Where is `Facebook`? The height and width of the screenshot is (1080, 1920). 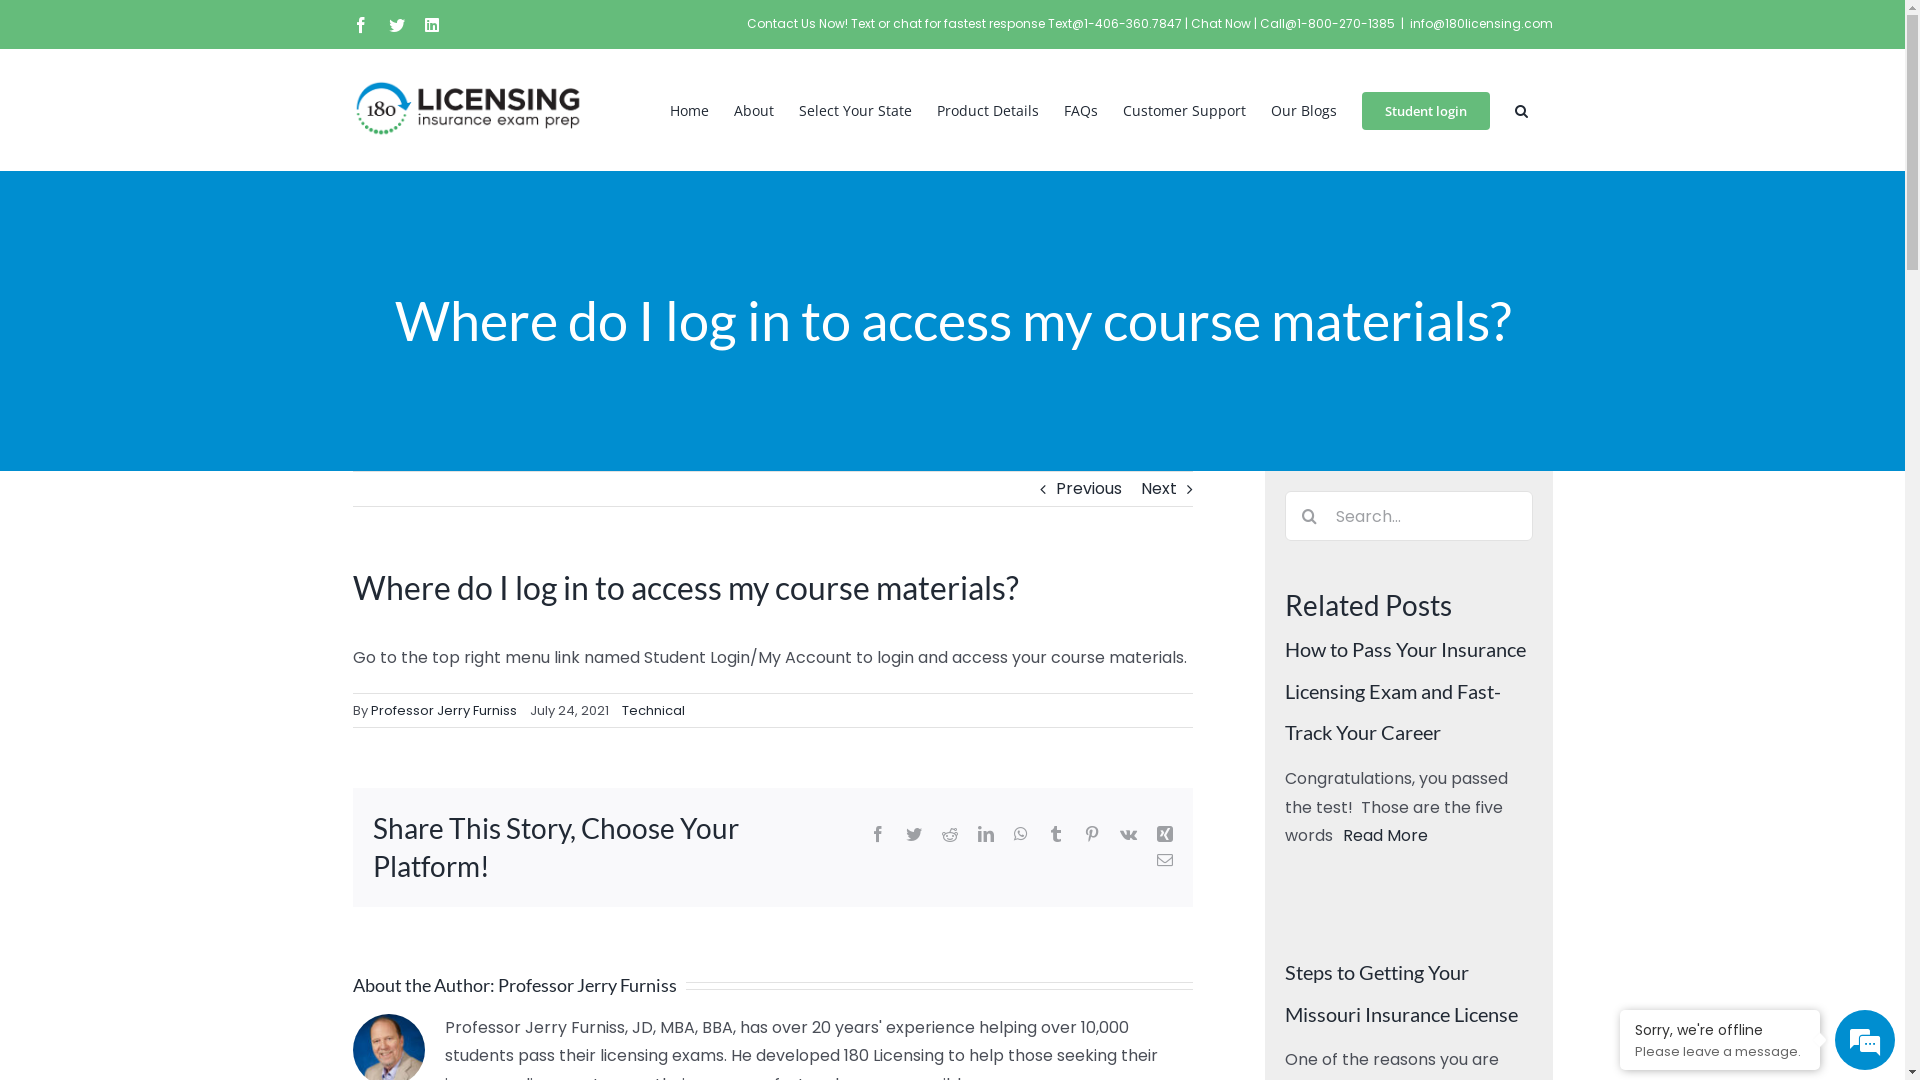
Facebook is located at coordinates (360, 24).